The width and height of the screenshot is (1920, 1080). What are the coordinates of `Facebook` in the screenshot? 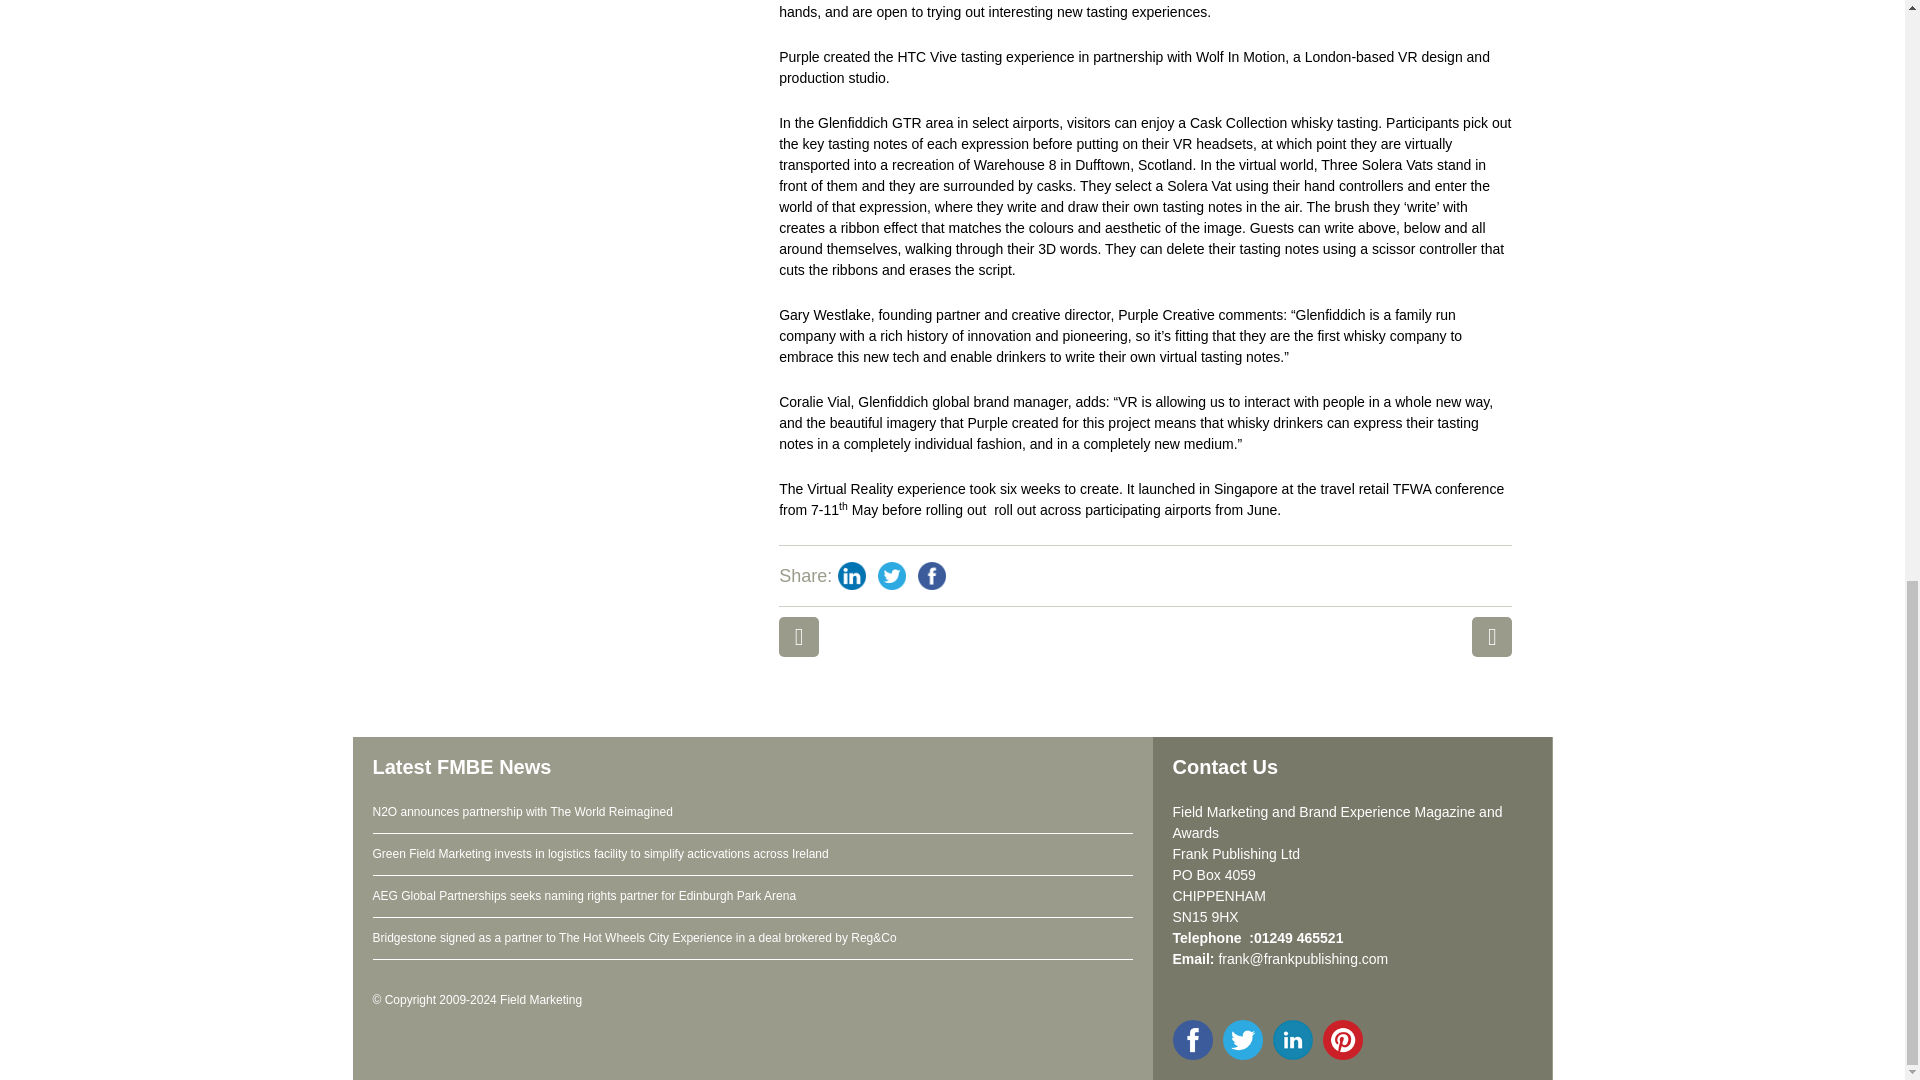 It's located at (932, 576).